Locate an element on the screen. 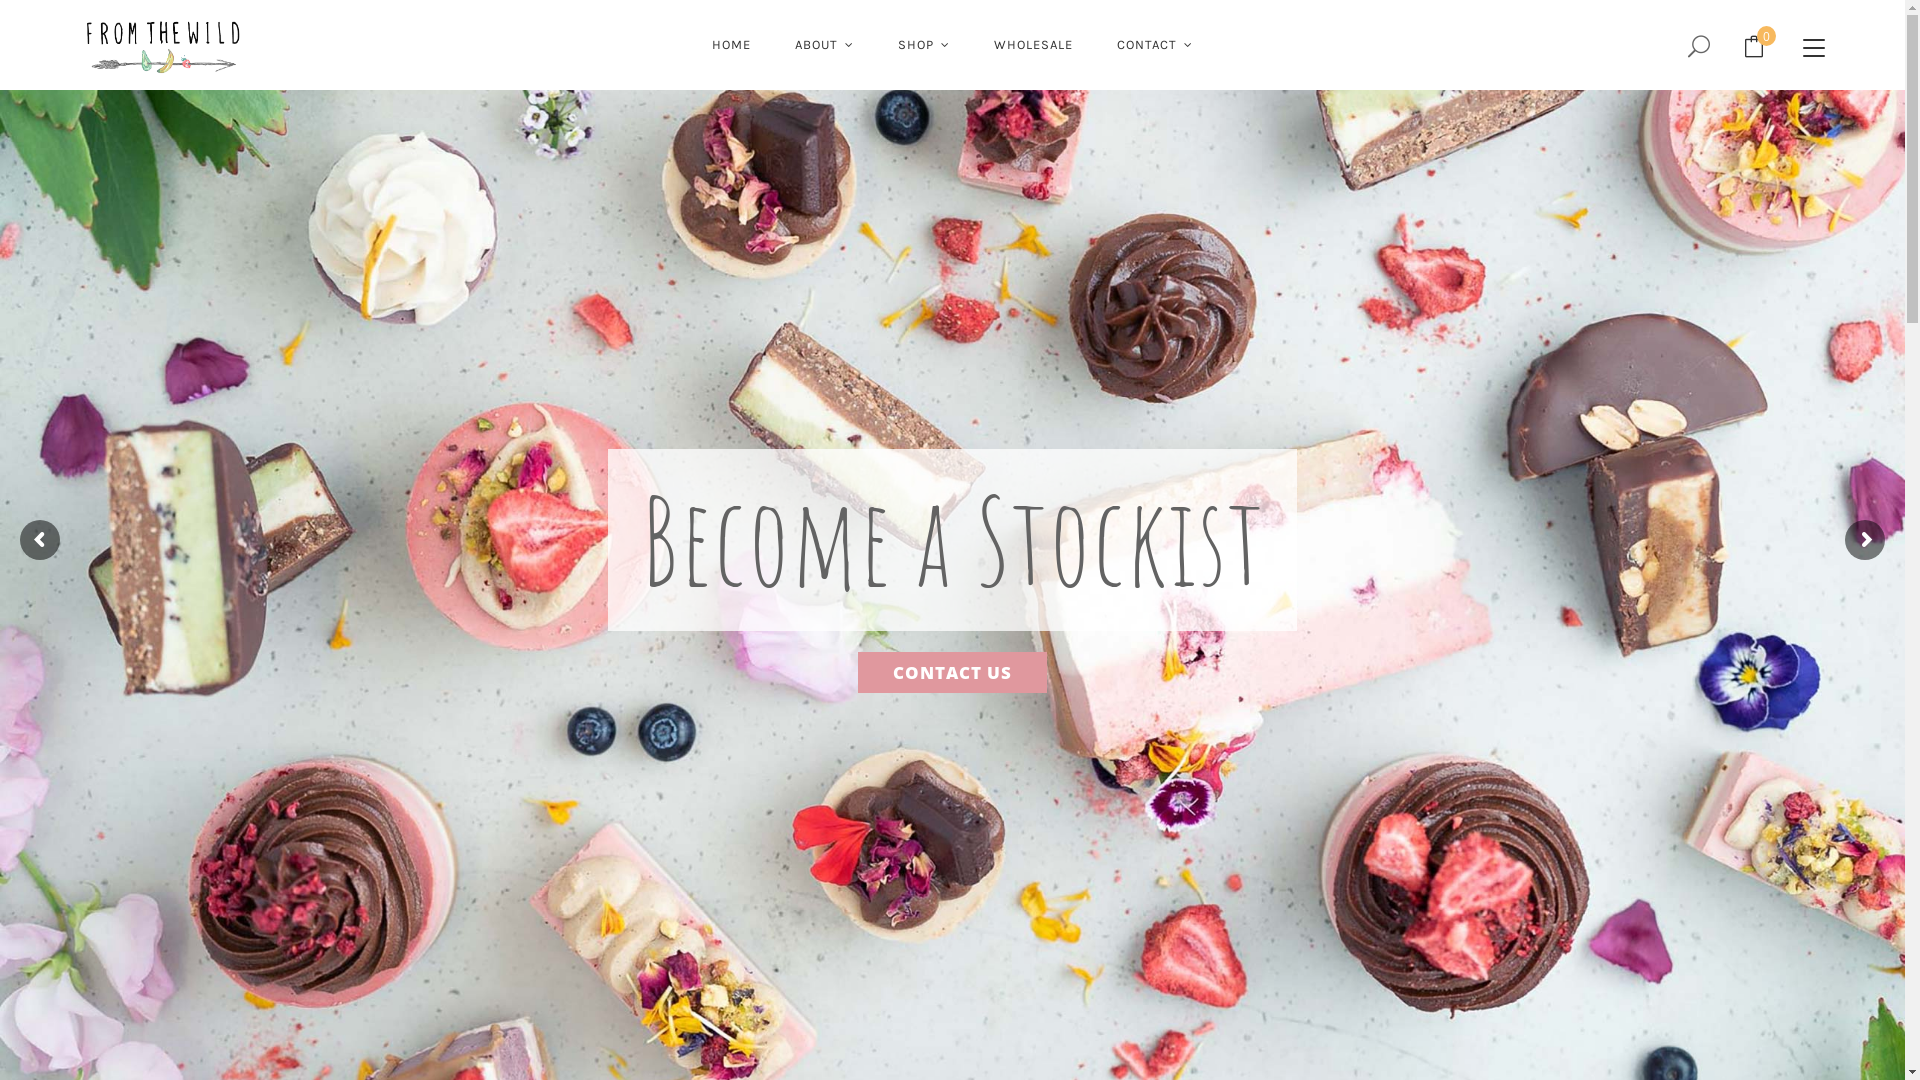 The image size is (1920, 1080). CONTACT is located at coordinates (1155, 45).